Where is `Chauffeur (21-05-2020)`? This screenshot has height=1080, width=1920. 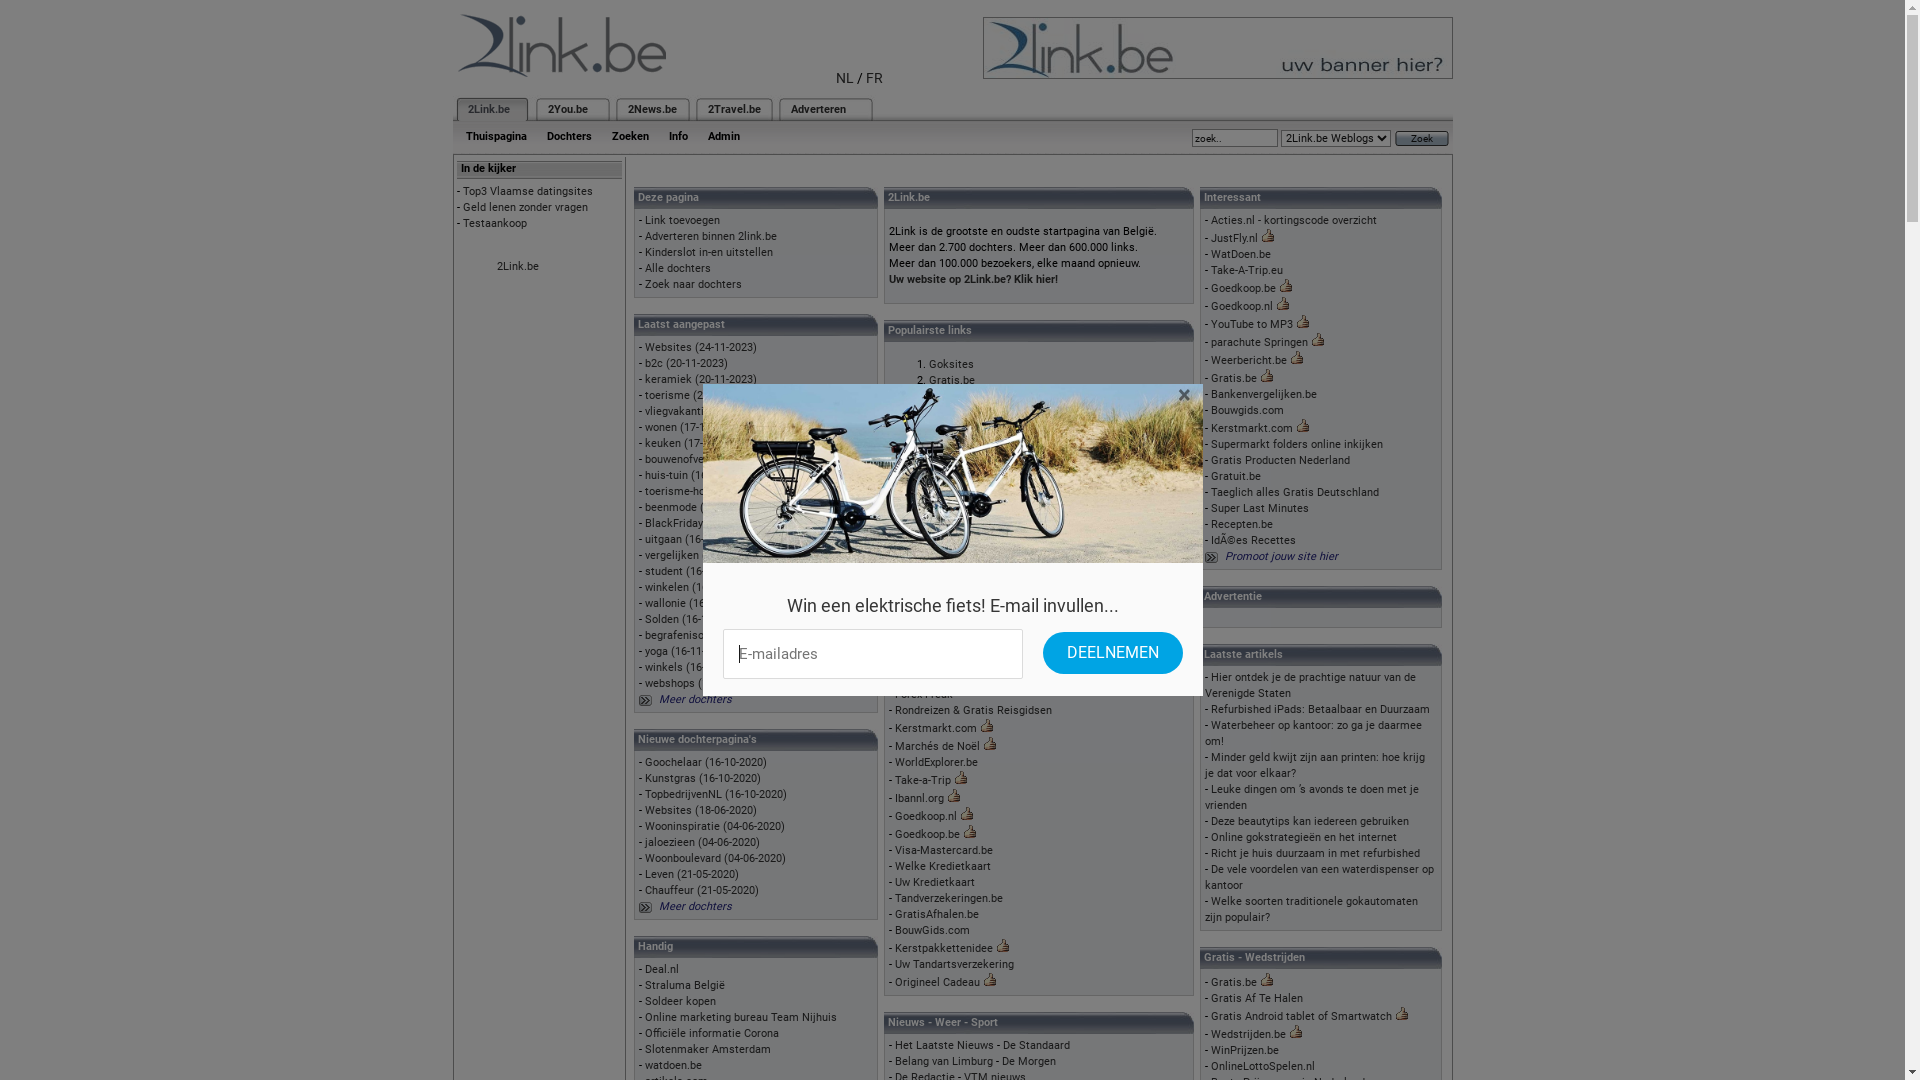 Chauffeur (21-05-2020) is located at coordinates (701, 890).